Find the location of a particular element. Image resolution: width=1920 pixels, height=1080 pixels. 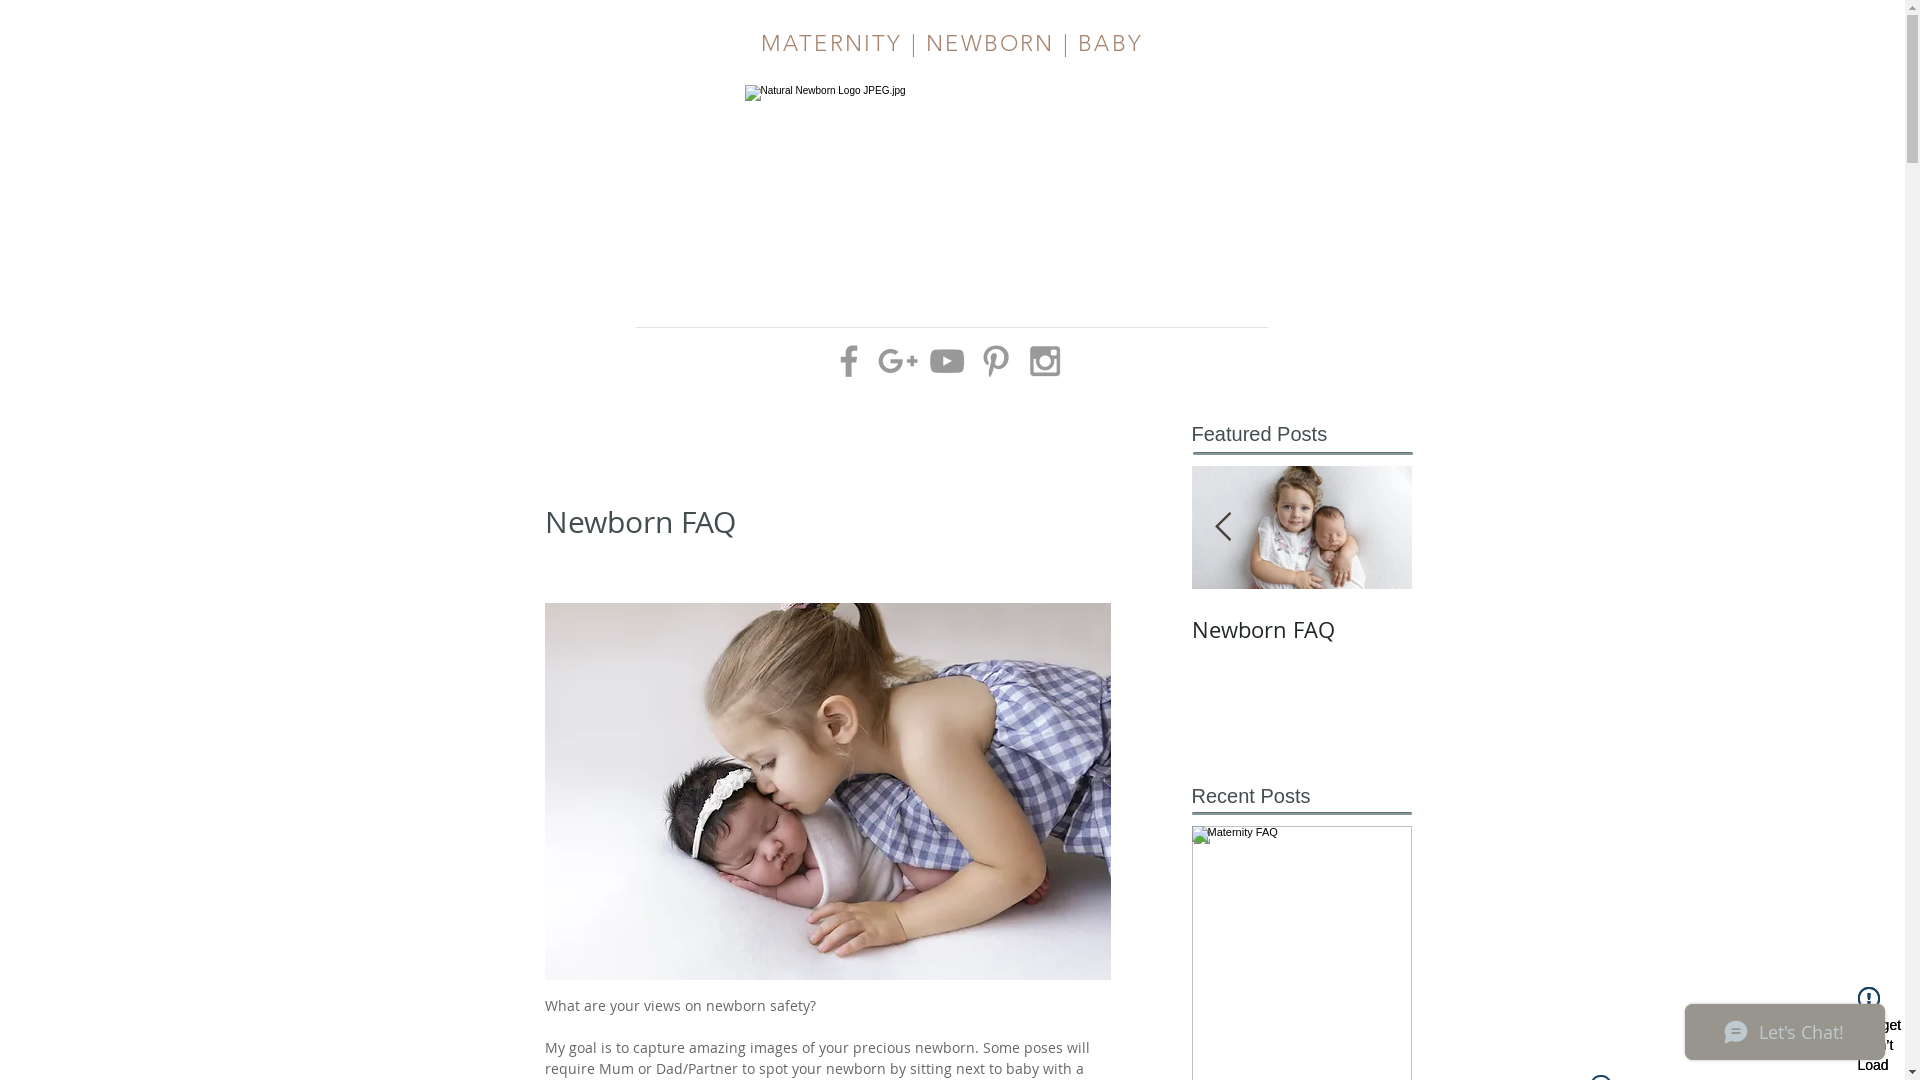

Self Care For Mums is located at coordinates (422, 630).